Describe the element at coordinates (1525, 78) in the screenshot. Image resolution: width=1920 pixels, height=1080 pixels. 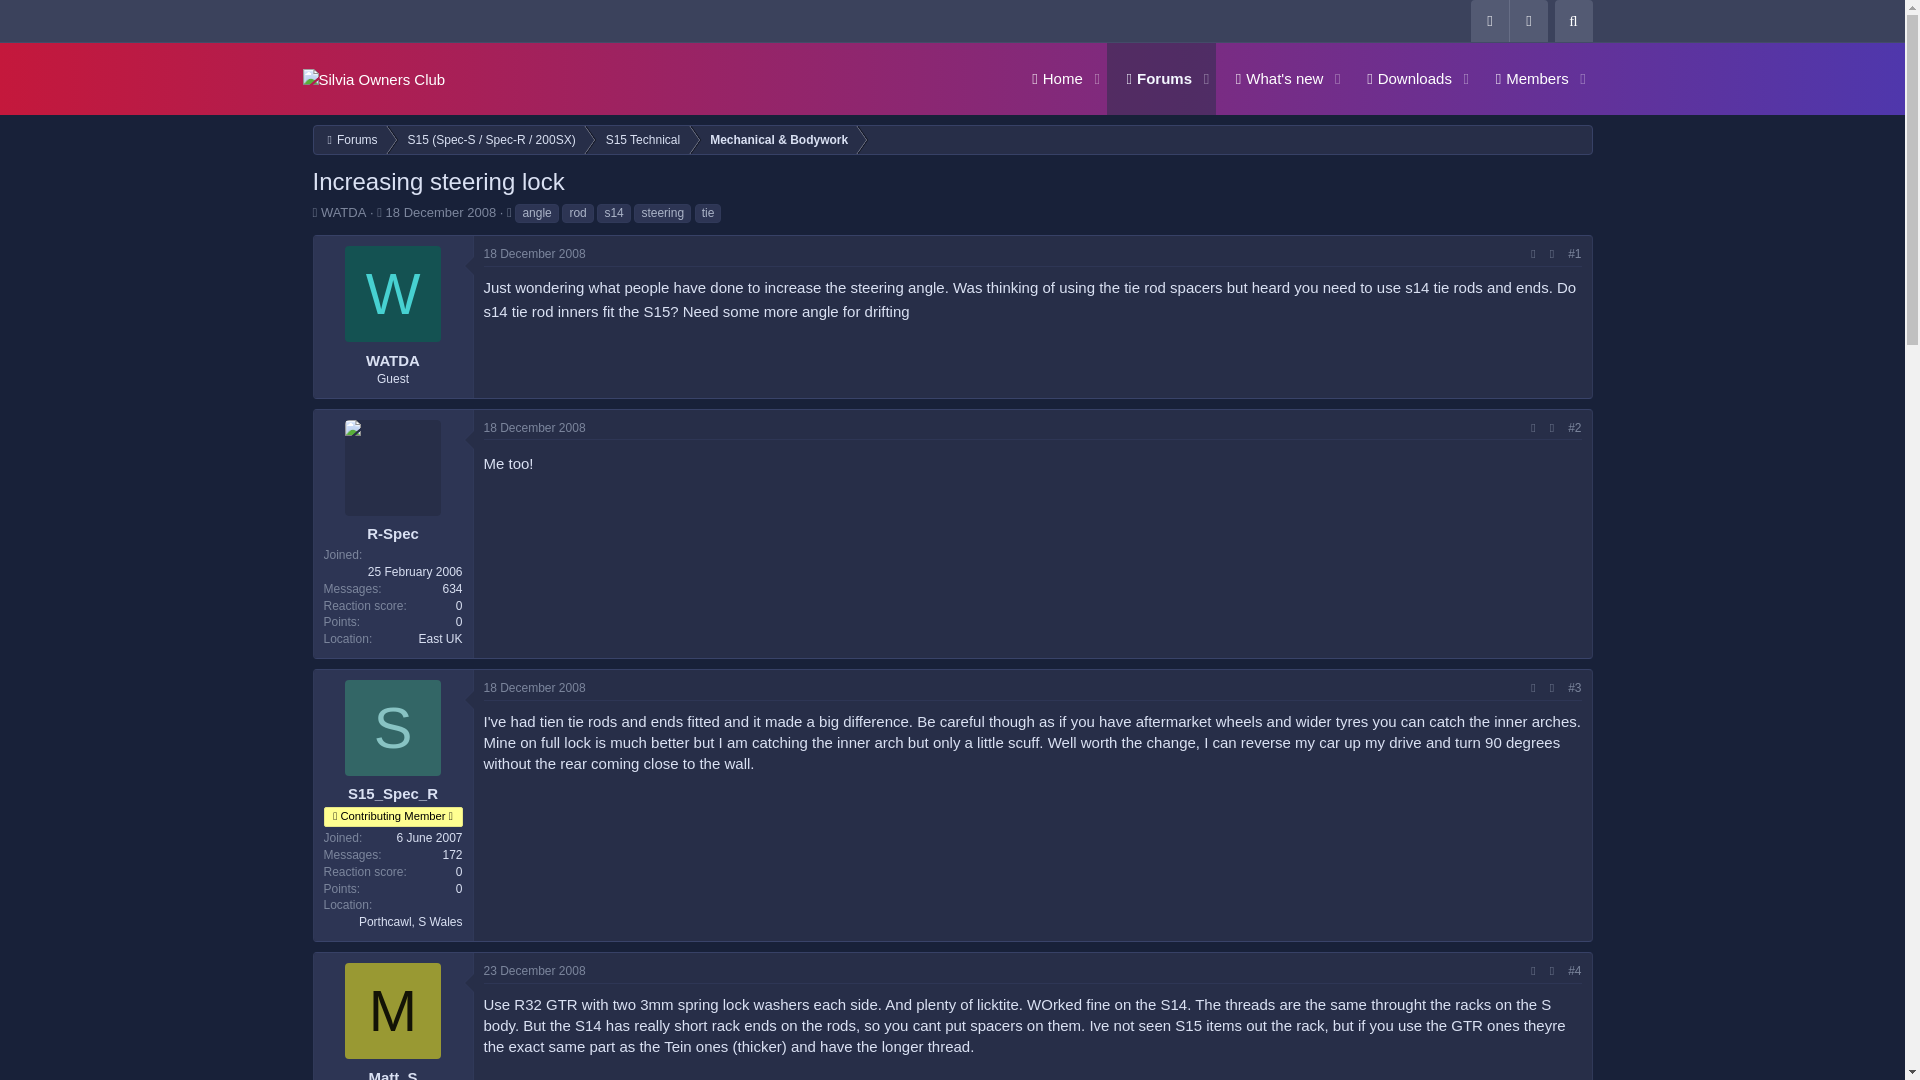
I see `Start date` at that location.